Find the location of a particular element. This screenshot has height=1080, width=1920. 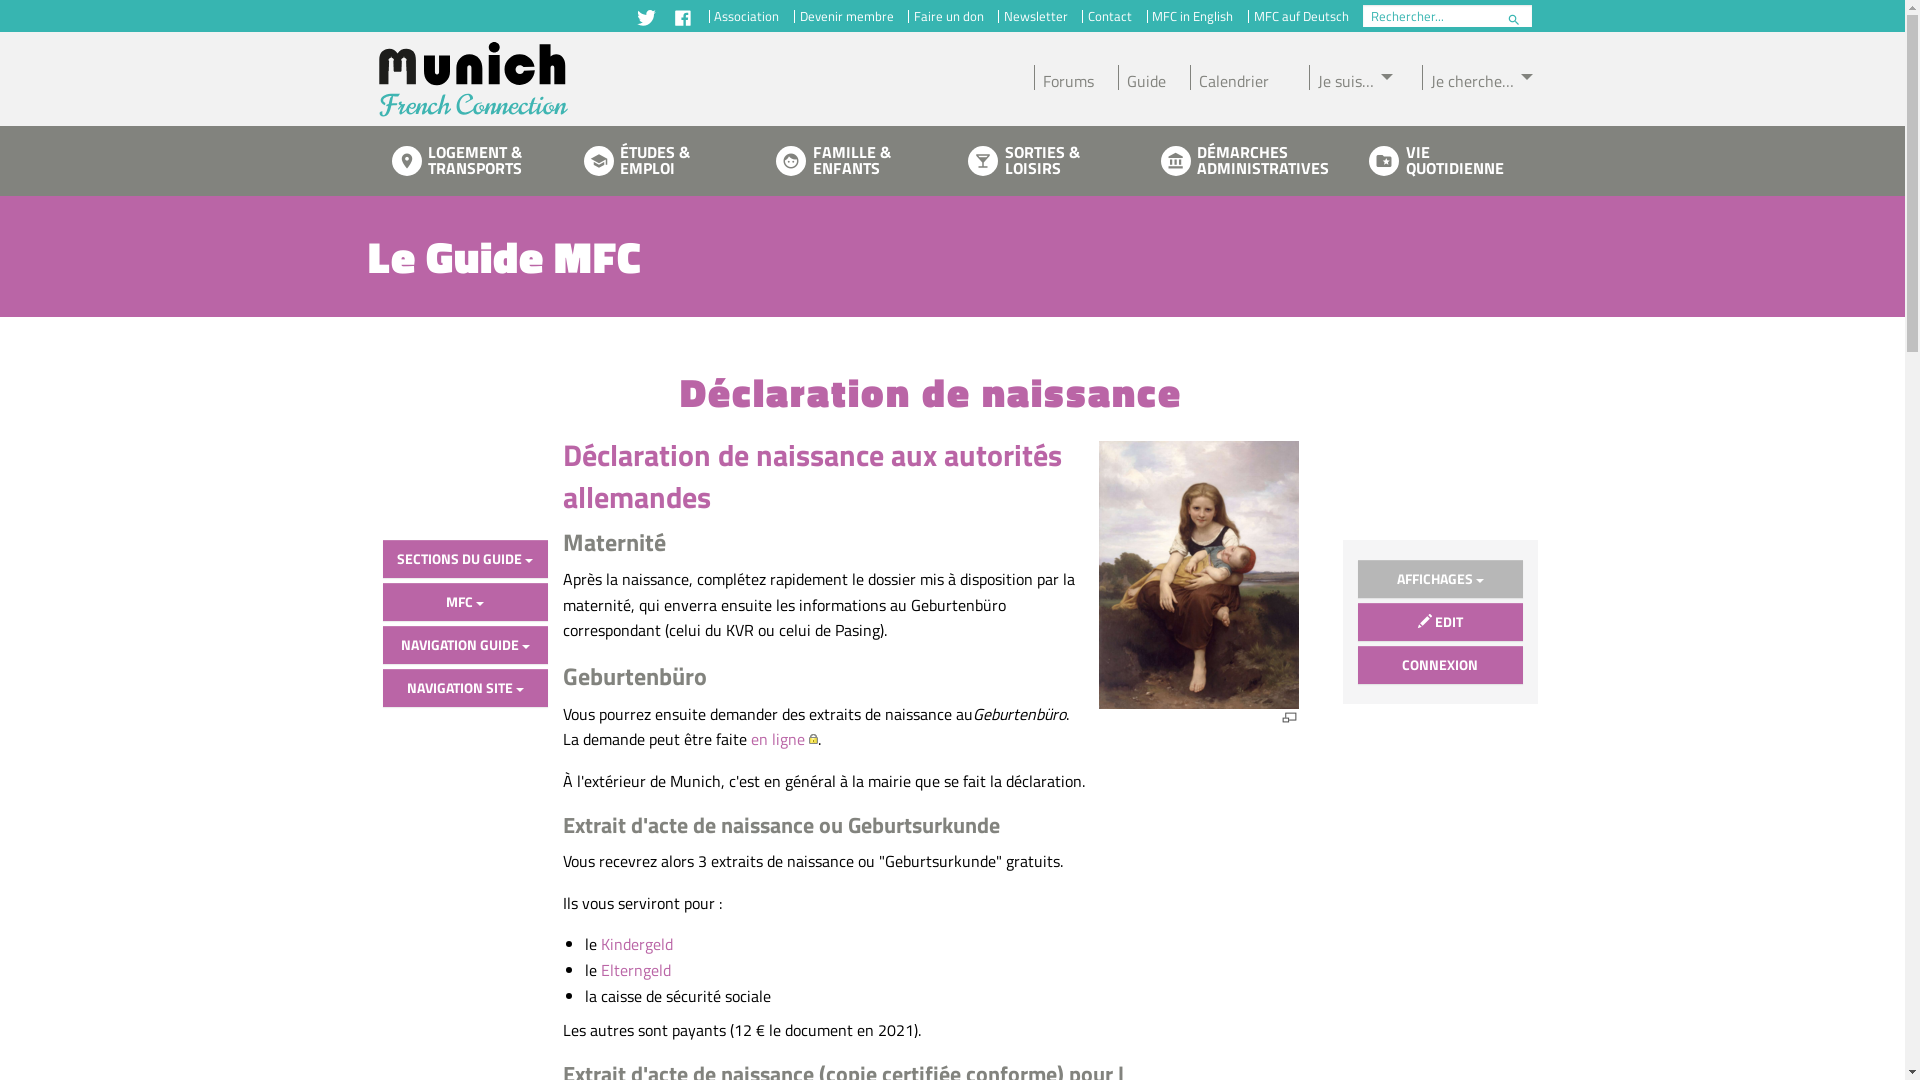

MFC is located at coordinates (464, 602).